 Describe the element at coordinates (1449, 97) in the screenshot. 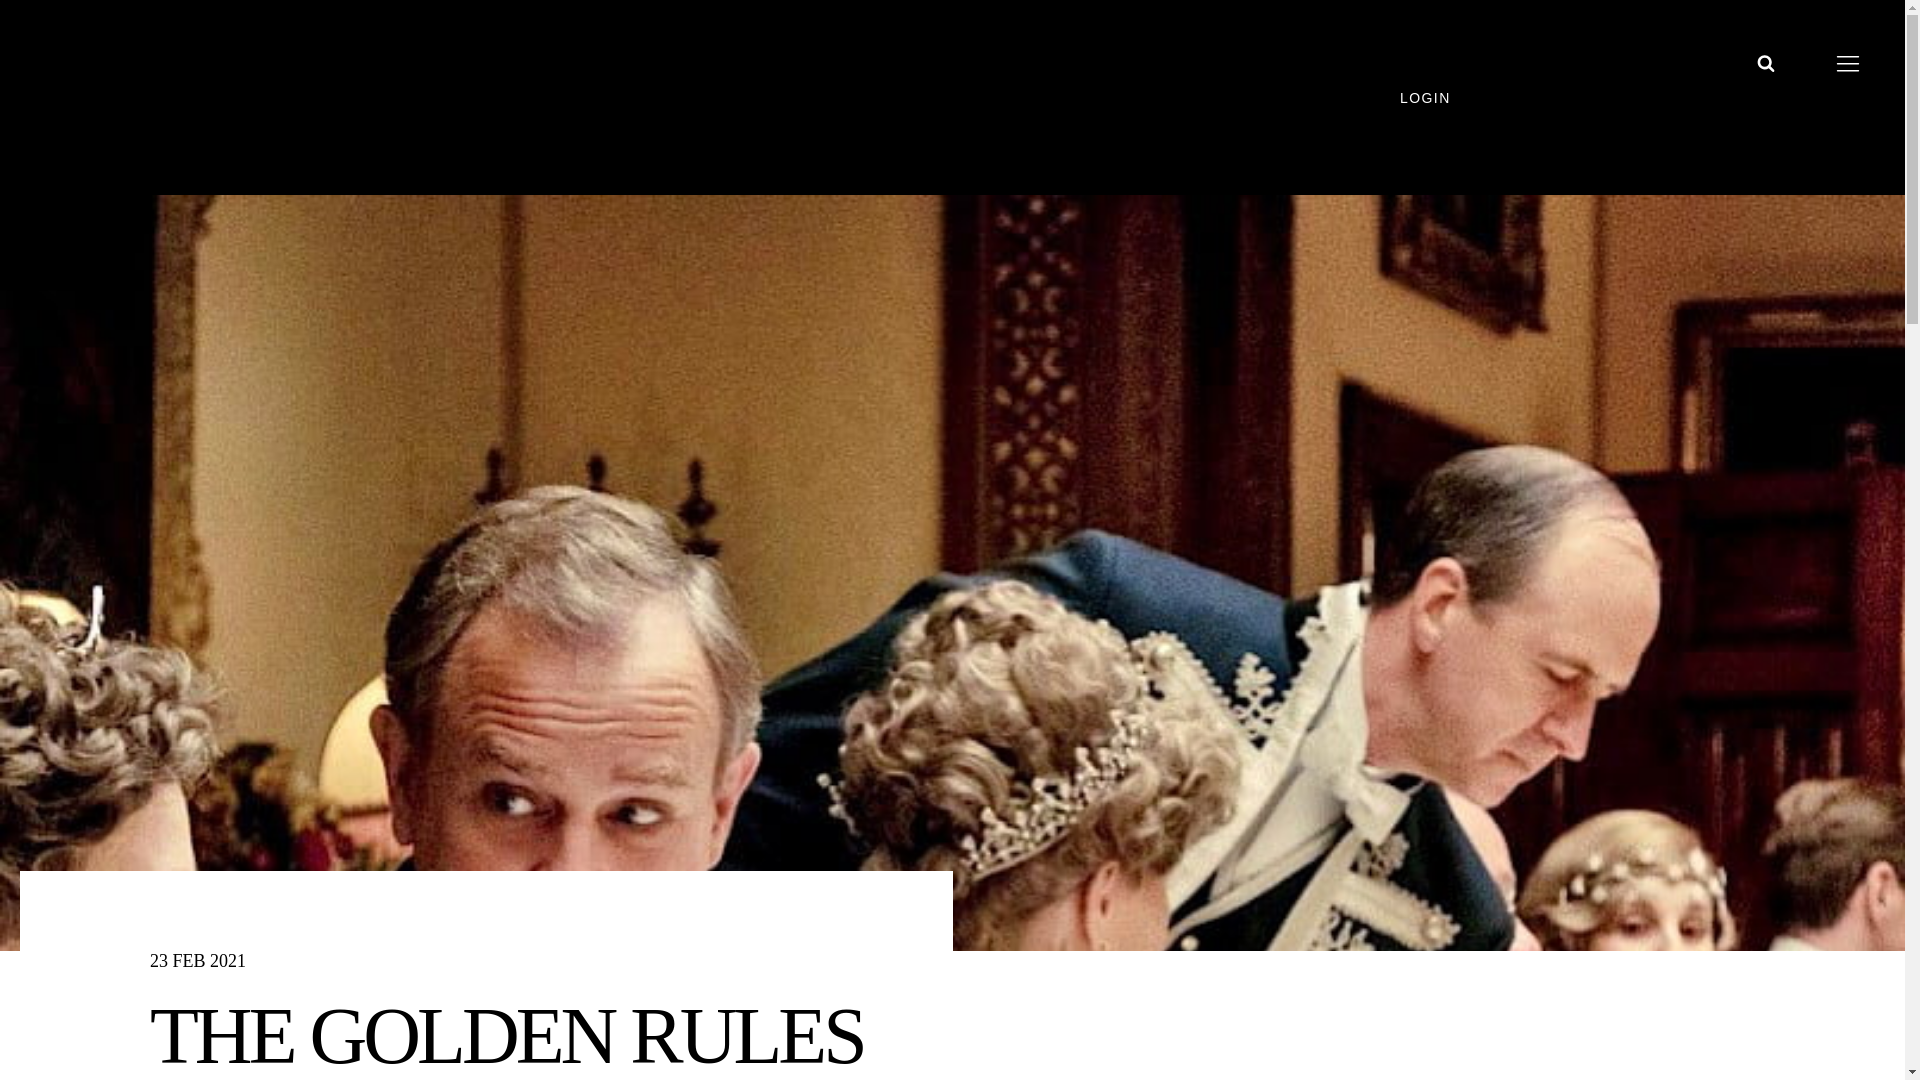

I see `LOGIN` at that location.